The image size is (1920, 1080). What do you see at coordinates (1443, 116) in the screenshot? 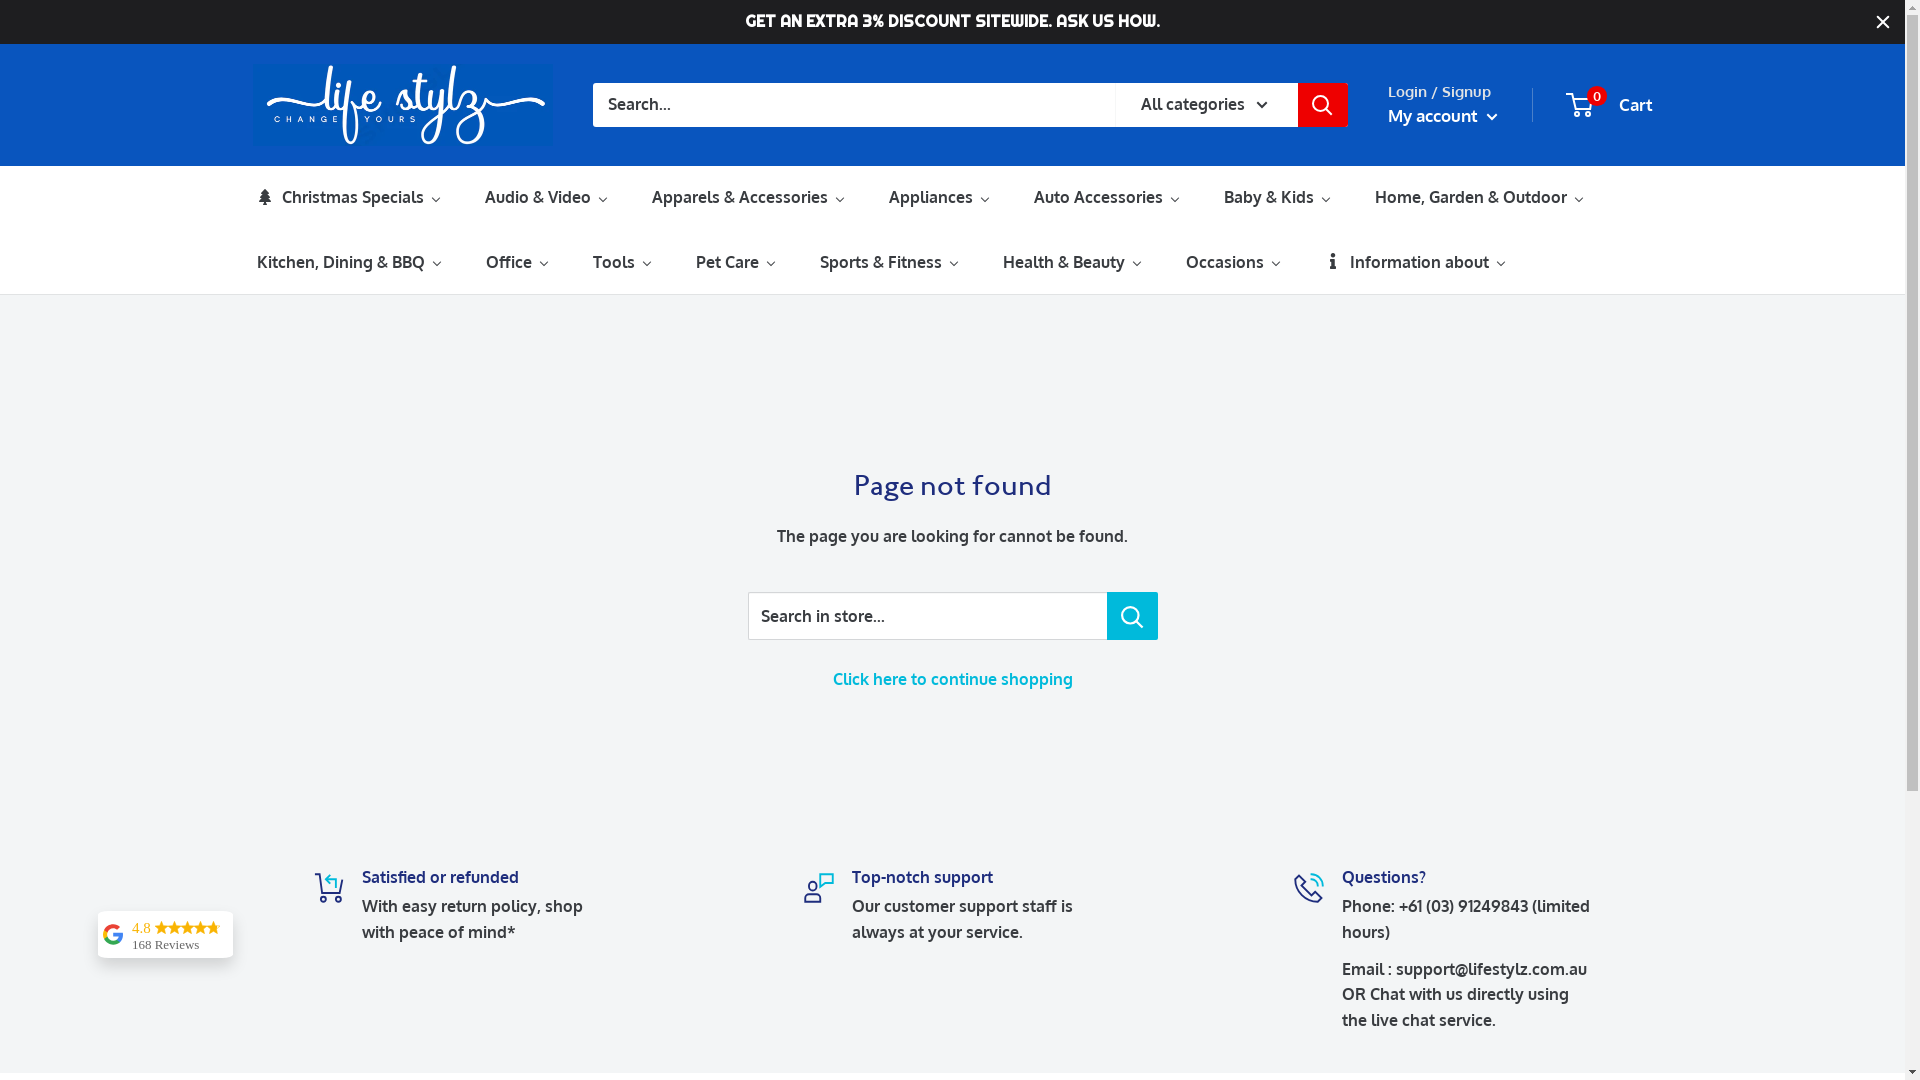
I see `My account` at bounding box center [1443, 116].